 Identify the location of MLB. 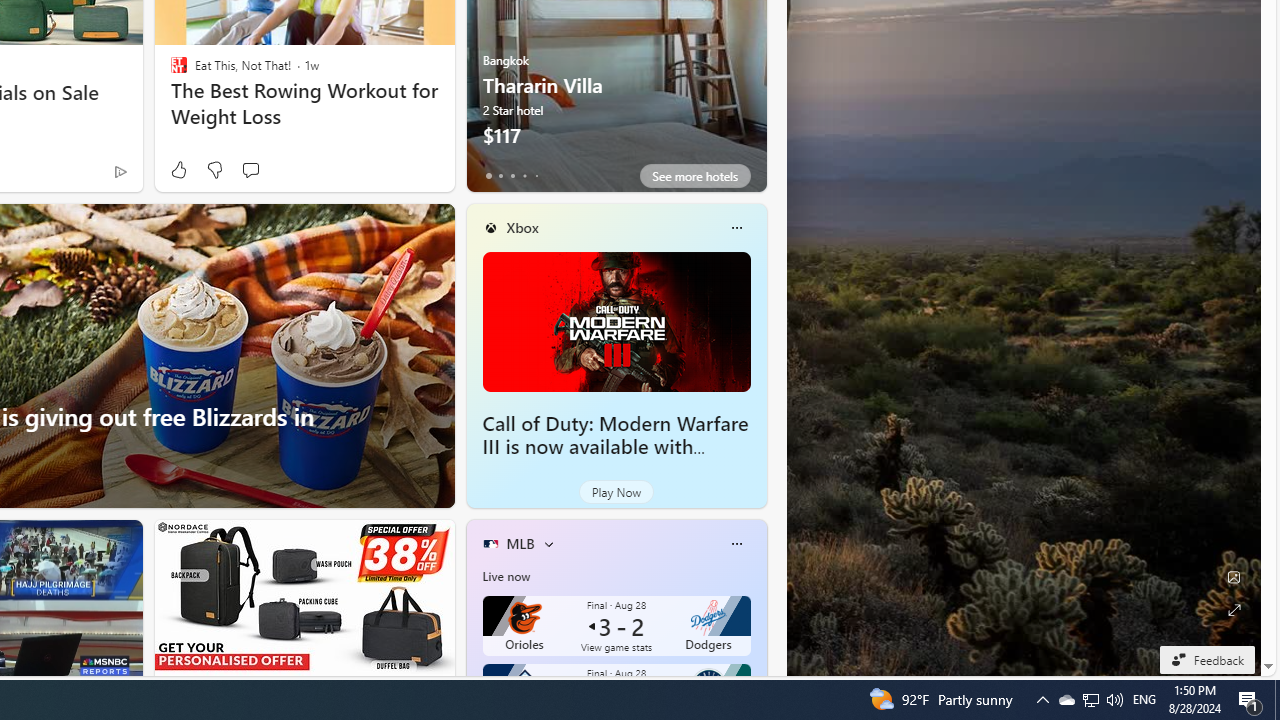
(520, 543).